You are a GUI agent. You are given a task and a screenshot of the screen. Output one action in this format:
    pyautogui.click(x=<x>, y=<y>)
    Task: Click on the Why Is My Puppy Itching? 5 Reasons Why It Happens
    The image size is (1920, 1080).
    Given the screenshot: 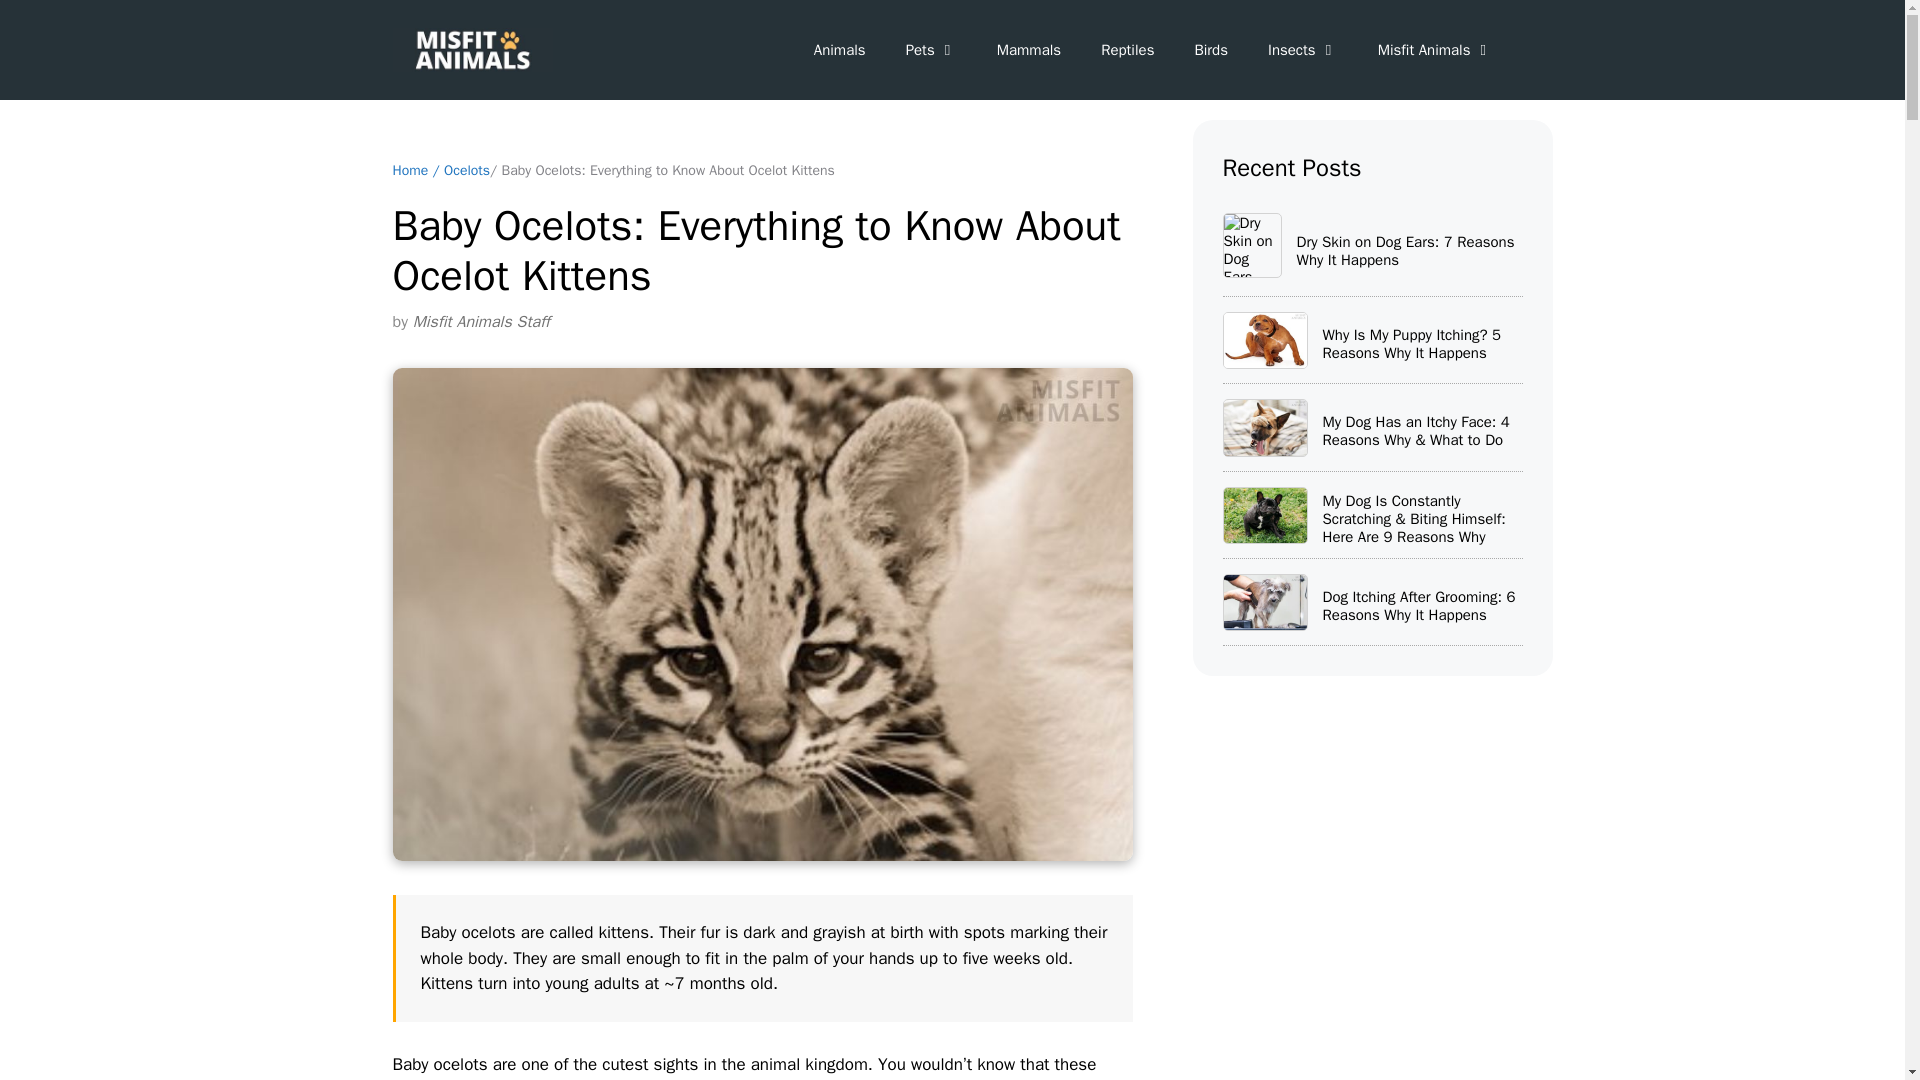 What is the action you would take?
    pyautogui.click(x=1264, y=340)
    